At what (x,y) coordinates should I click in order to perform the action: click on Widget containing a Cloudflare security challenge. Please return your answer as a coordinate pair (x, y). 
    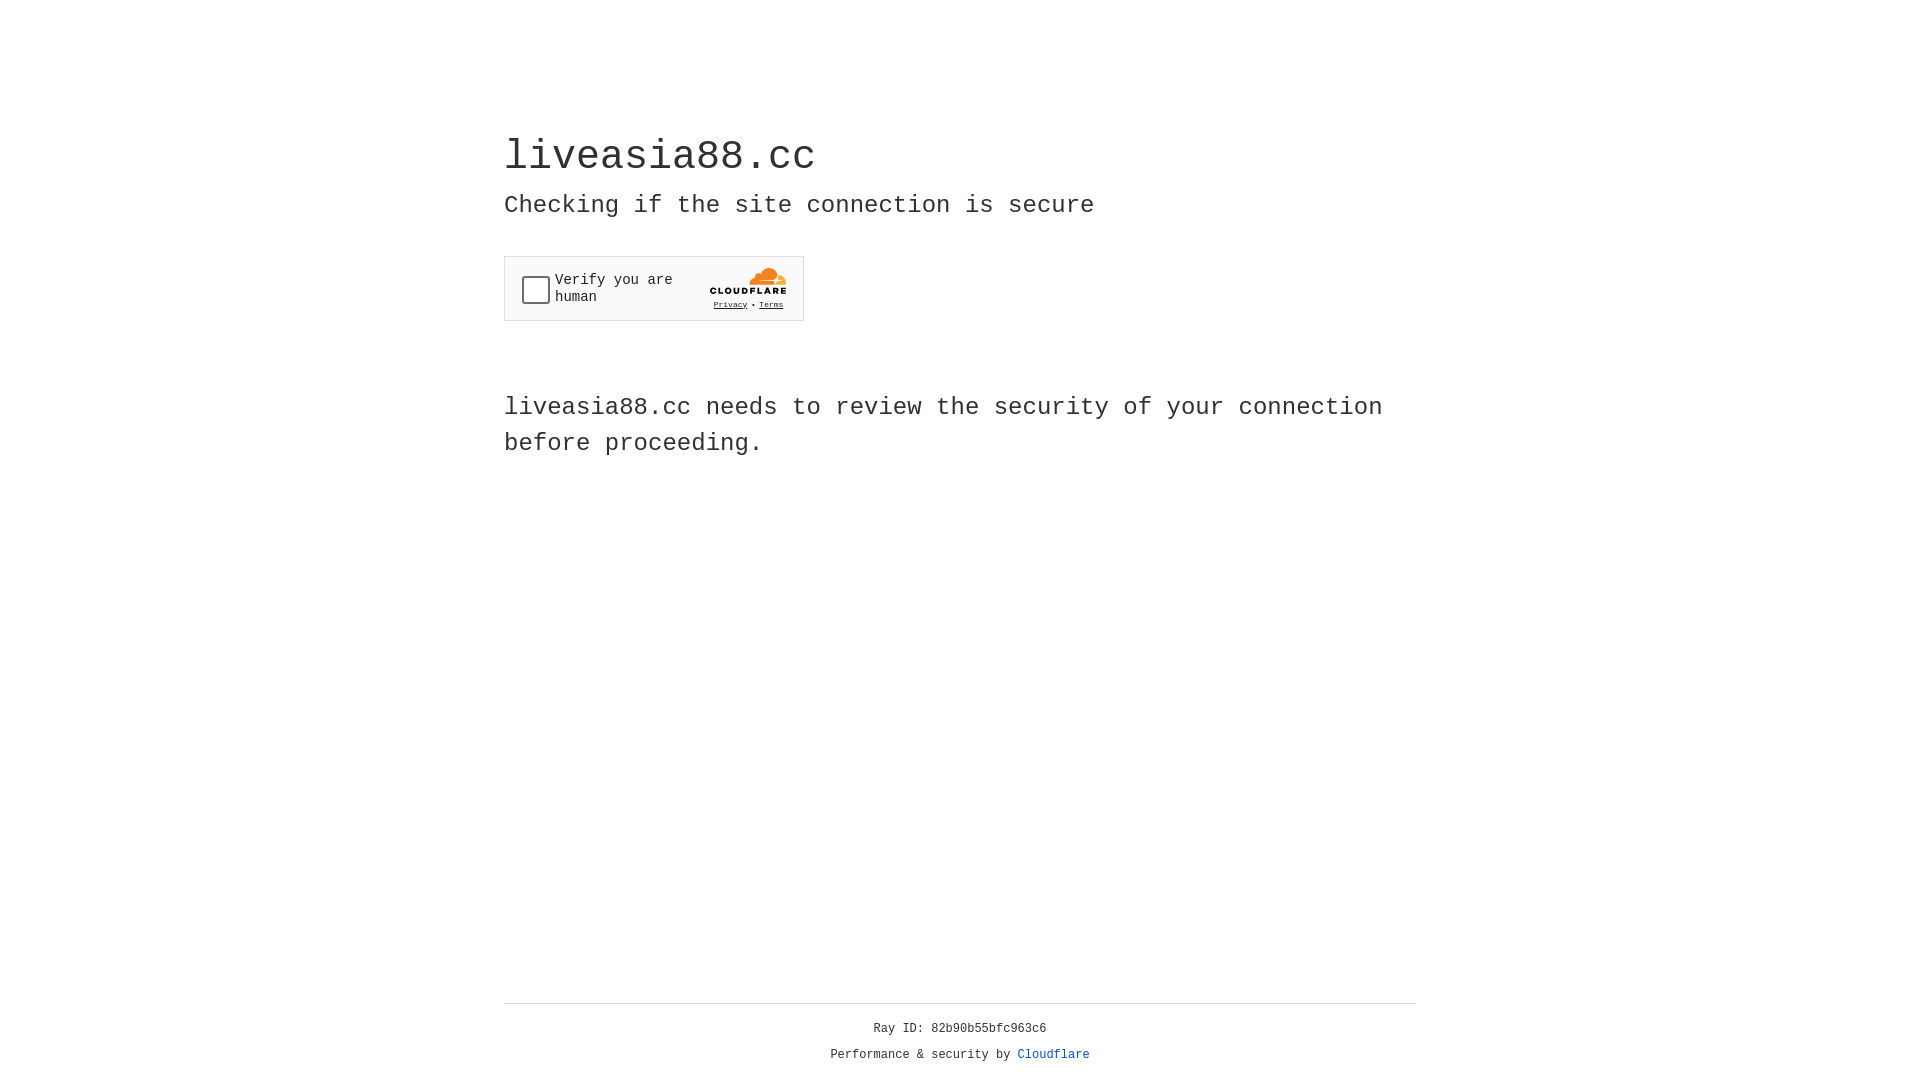
    Looking at the image, I should click on (654, 288).